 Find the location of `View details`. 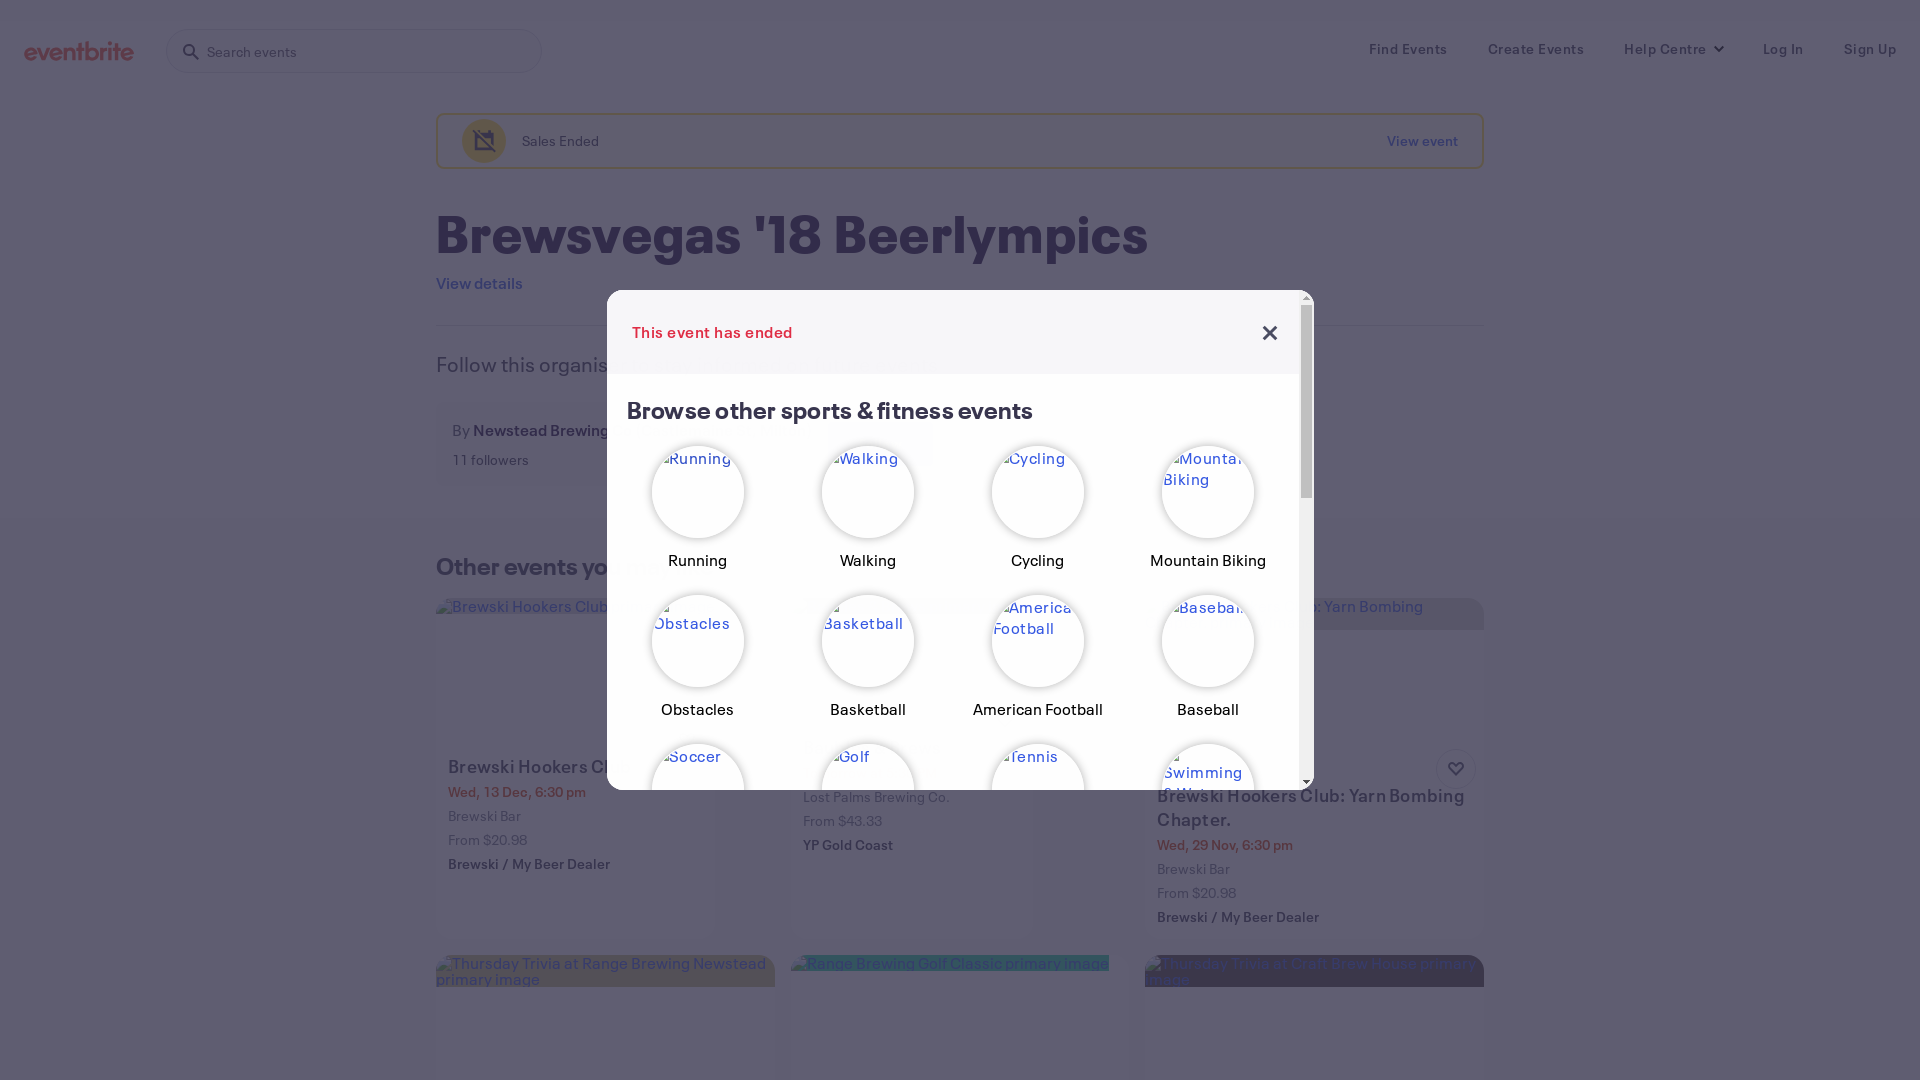

View details is located at coordinates (480, 283).